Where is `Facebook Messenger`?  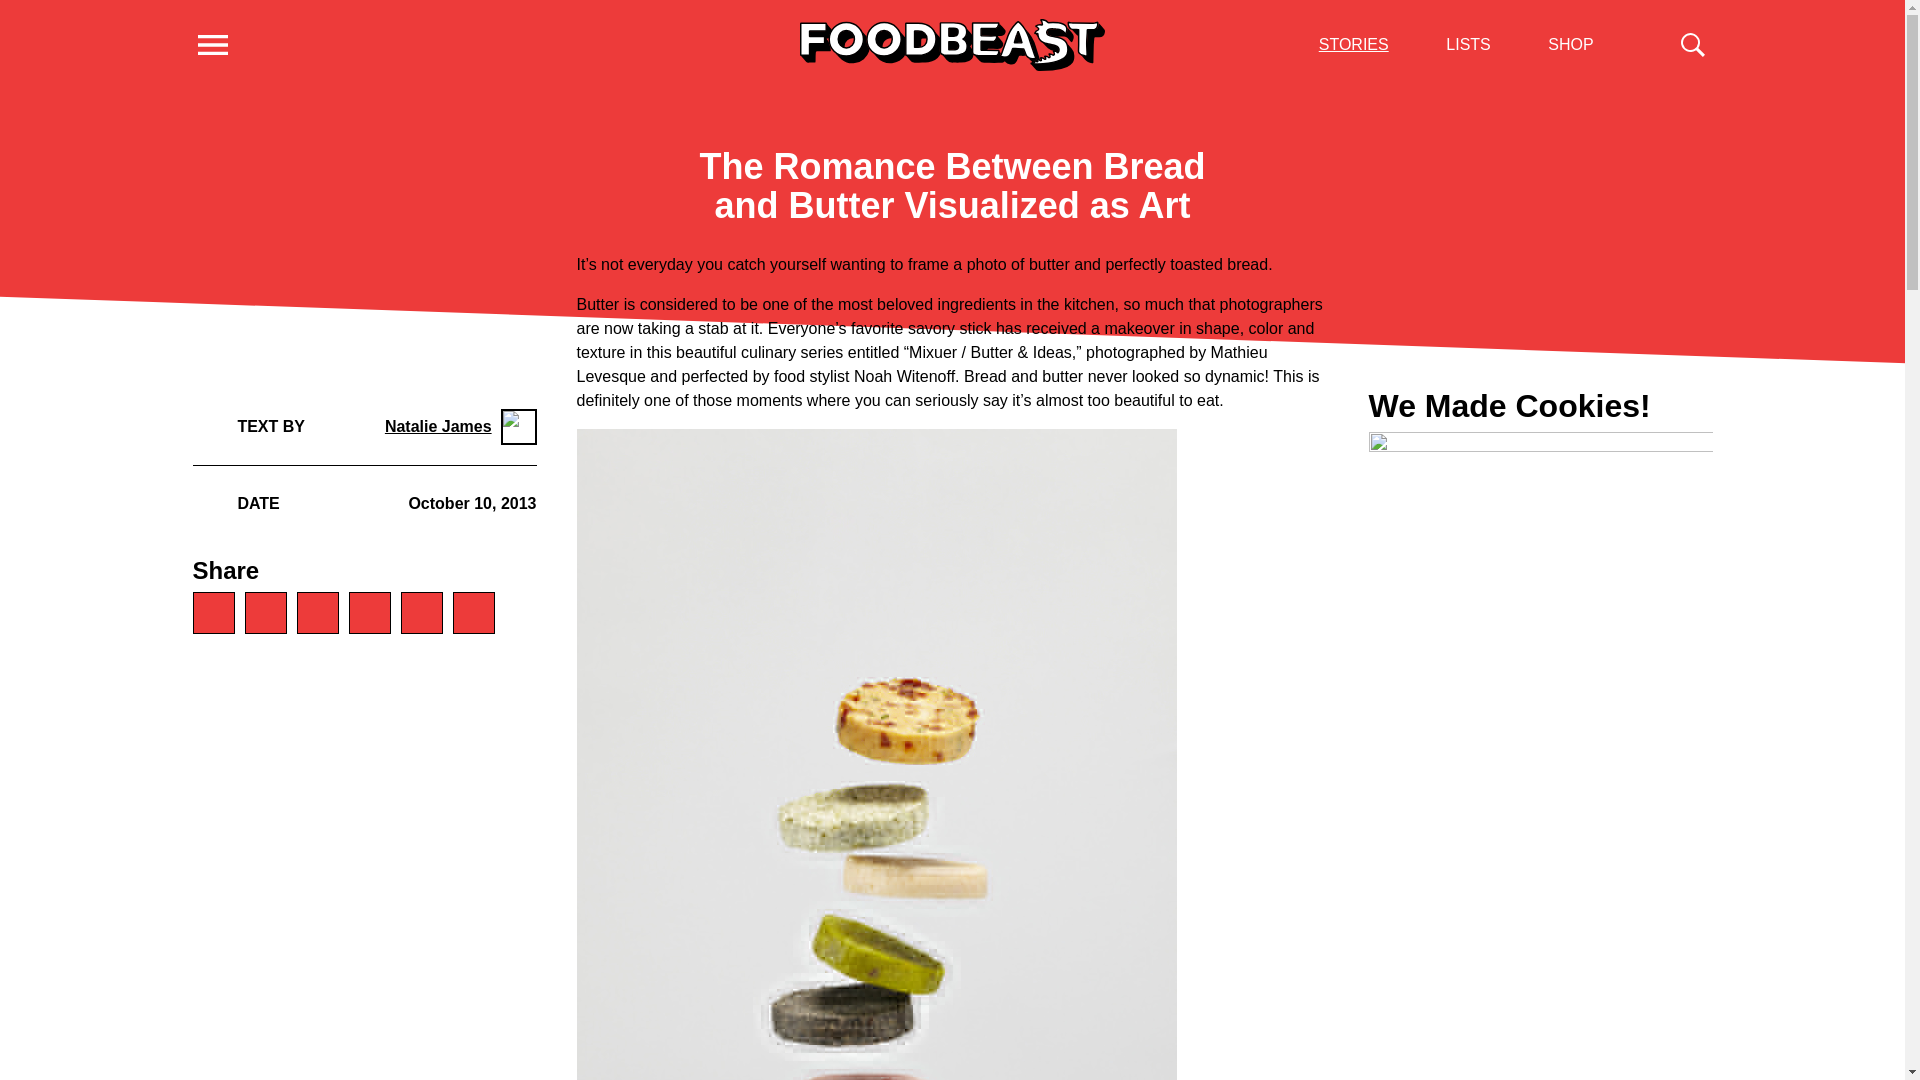
Facebook Messenger is located at coordinates (316, 612).